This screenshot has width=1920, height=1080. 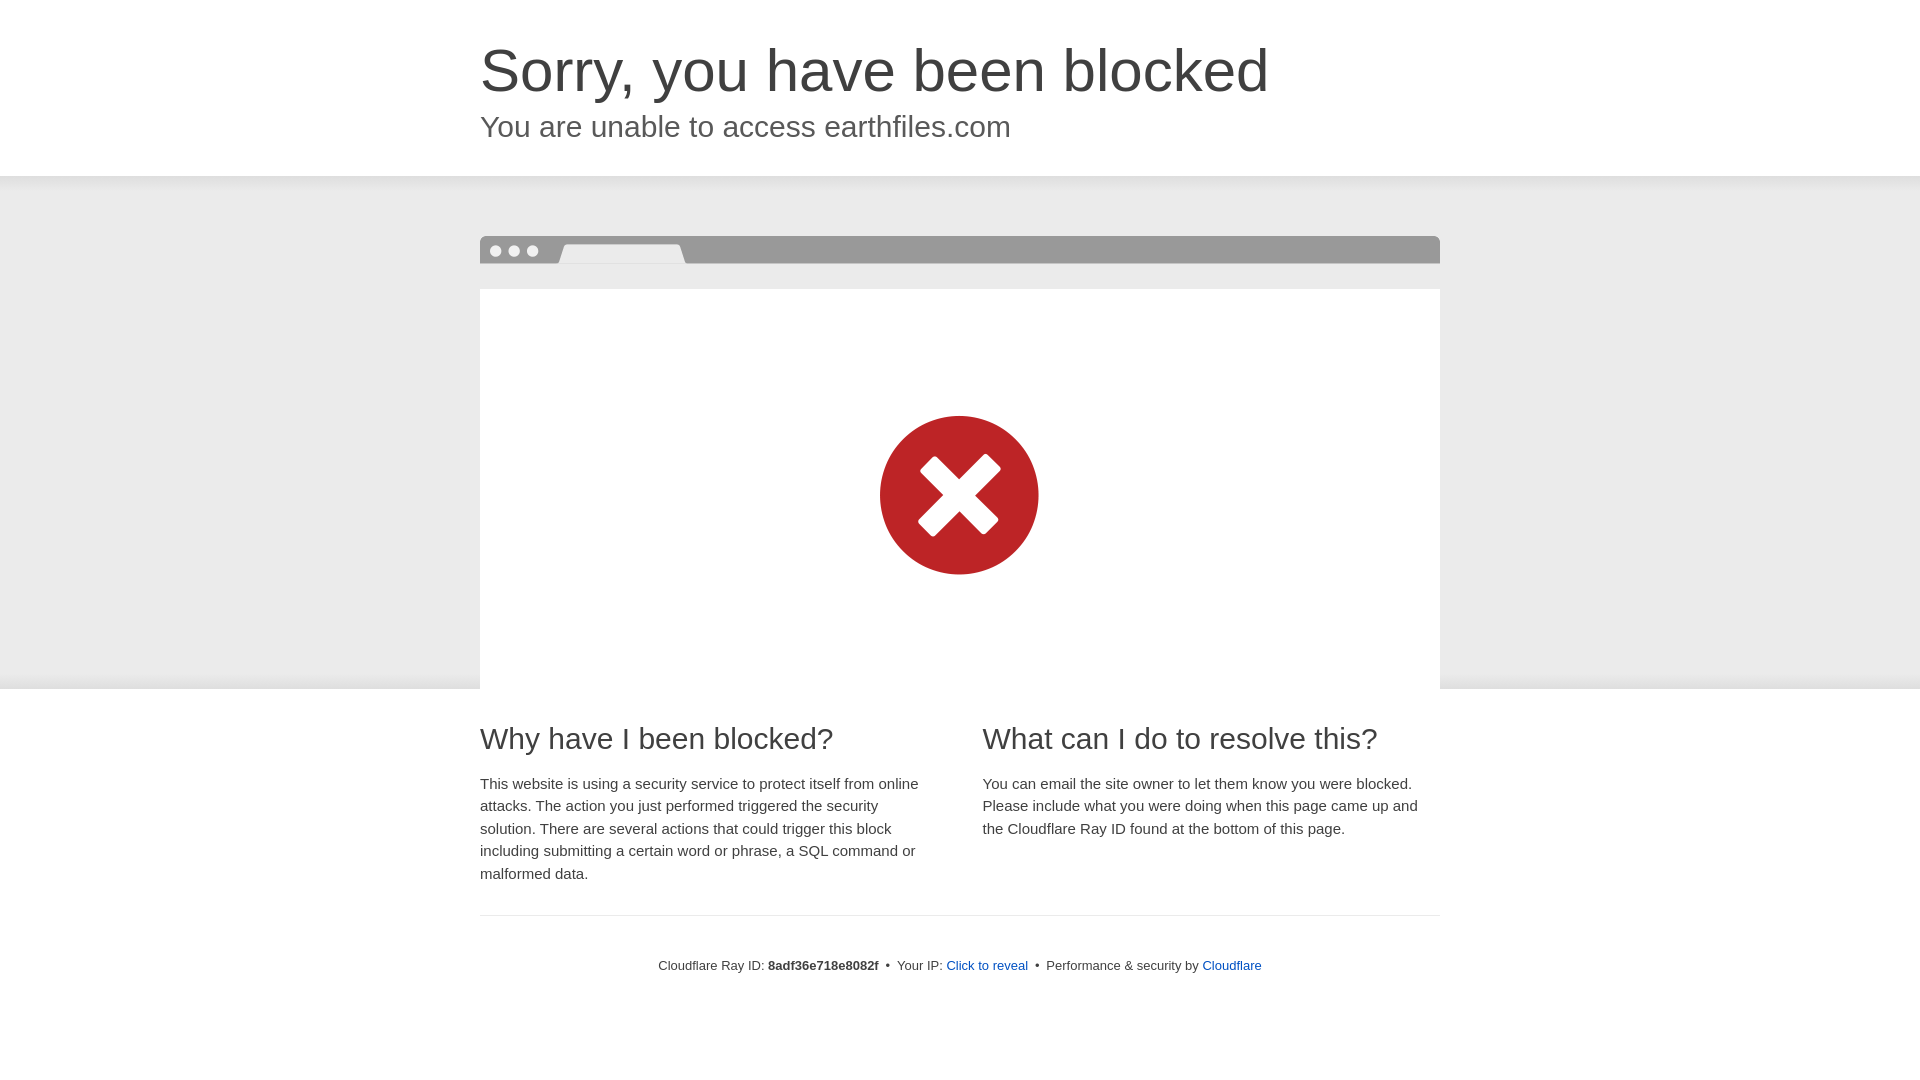 I want to click on Cloudflare, so click(x=1231, y=965).